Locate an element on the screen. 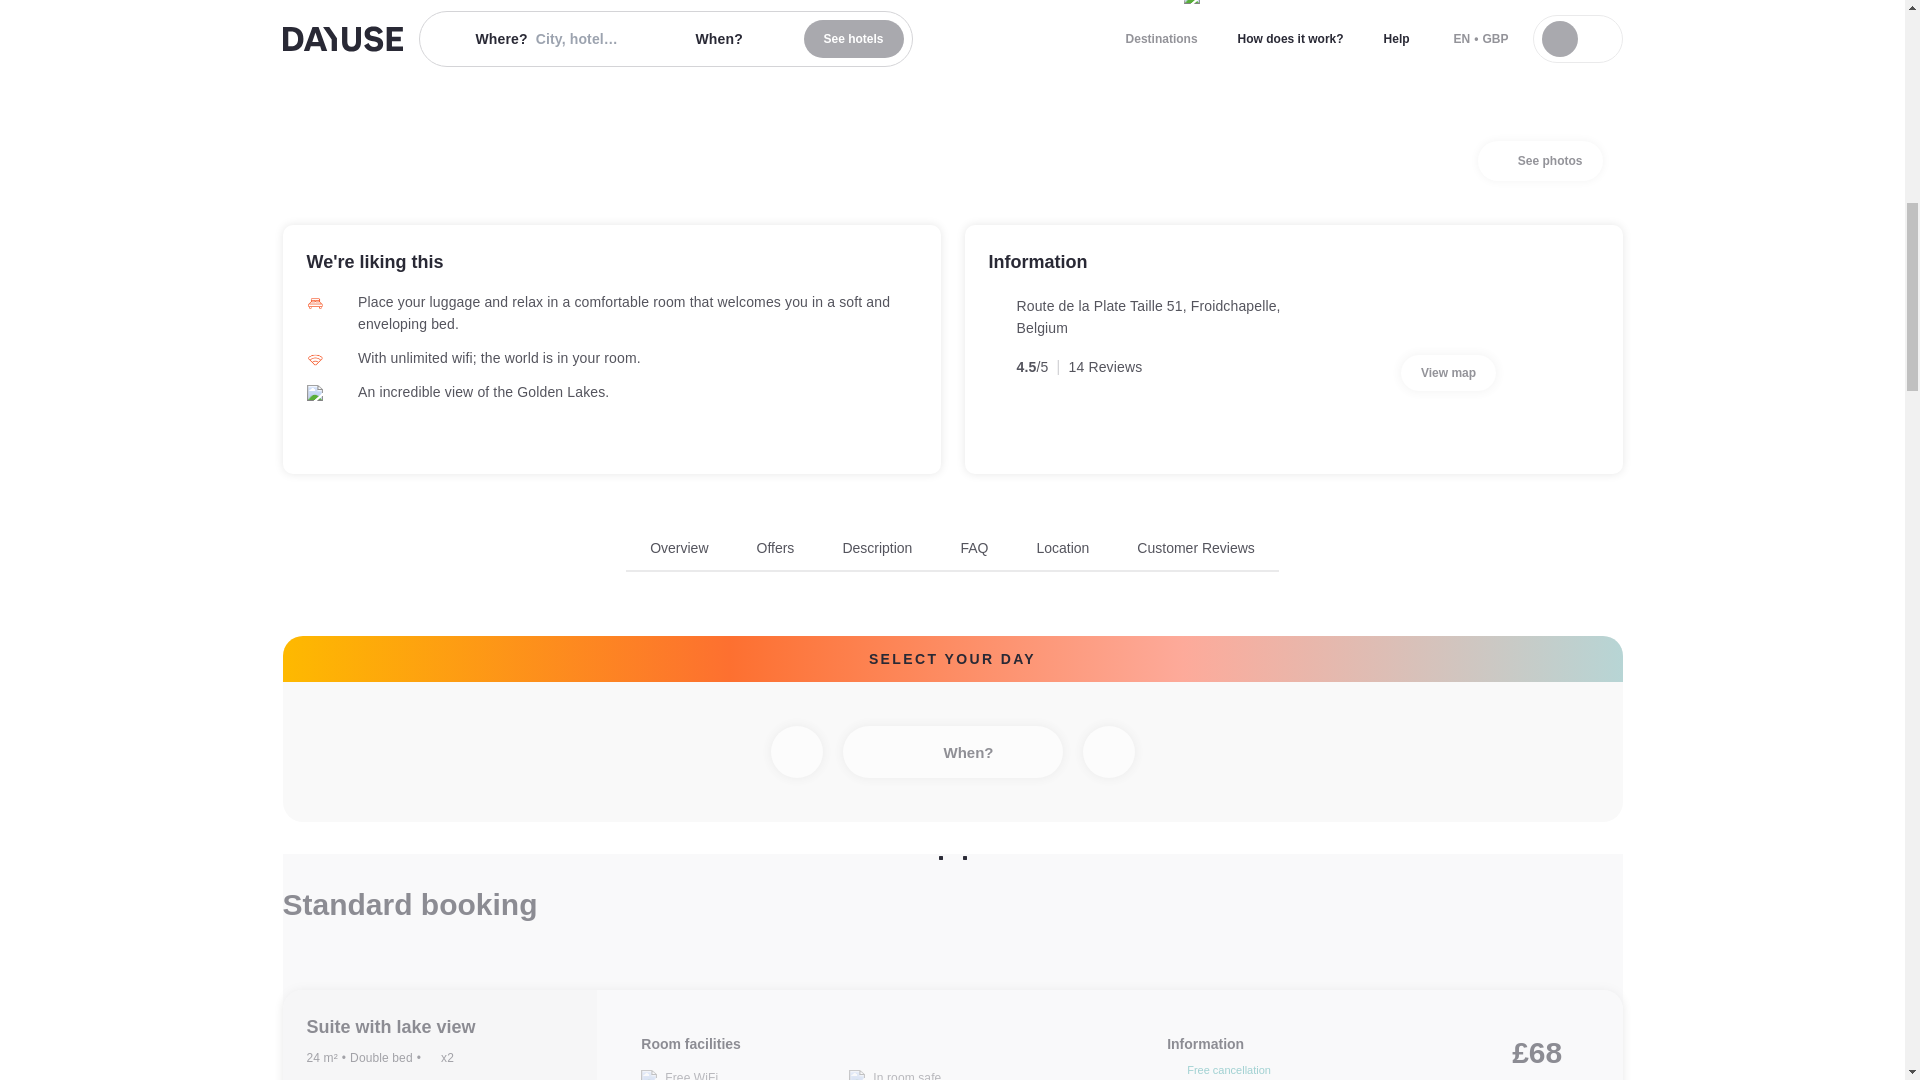 The height and width of the screenshot is (1080, 1920). Previous day is located at coordinates (795, 751).